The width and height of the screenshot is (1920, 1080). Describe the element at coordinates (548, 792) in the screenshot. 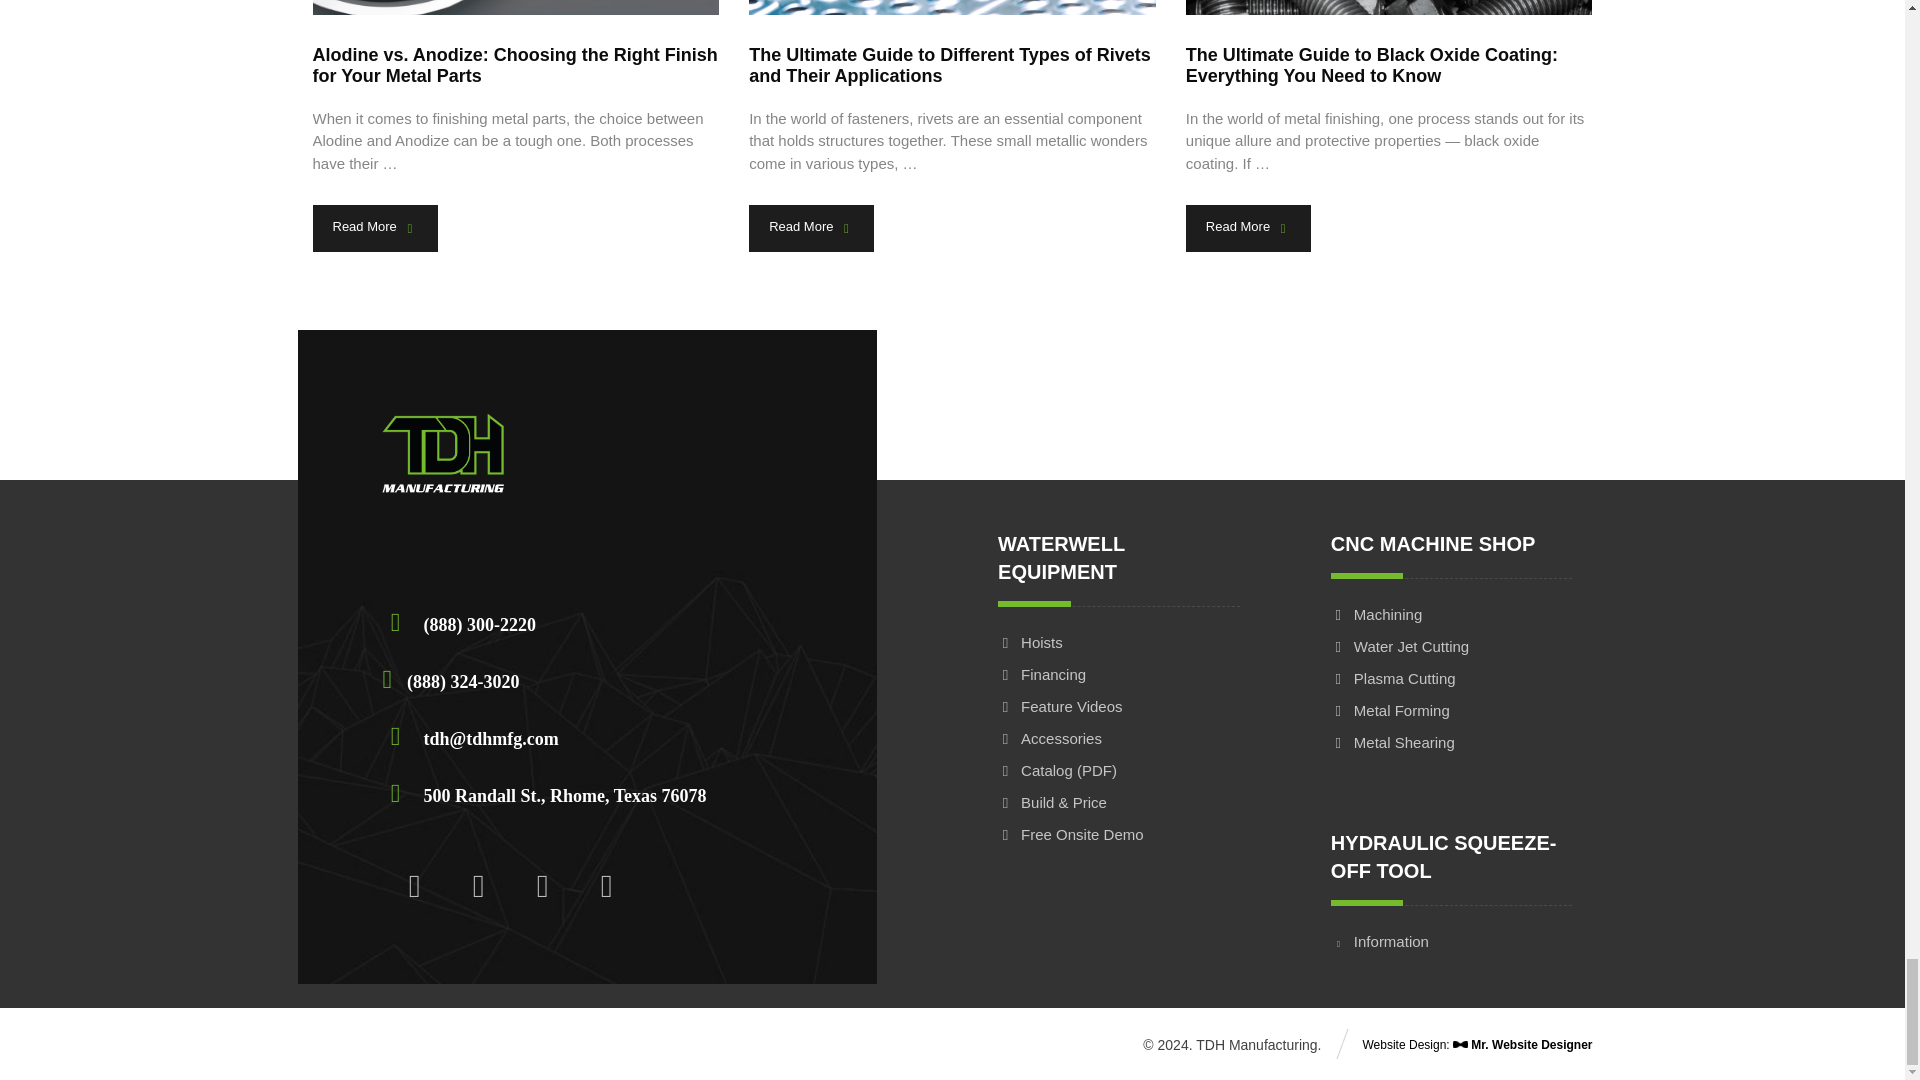

I see `500 Randall St., Rhome, Texas 76078` at that location.